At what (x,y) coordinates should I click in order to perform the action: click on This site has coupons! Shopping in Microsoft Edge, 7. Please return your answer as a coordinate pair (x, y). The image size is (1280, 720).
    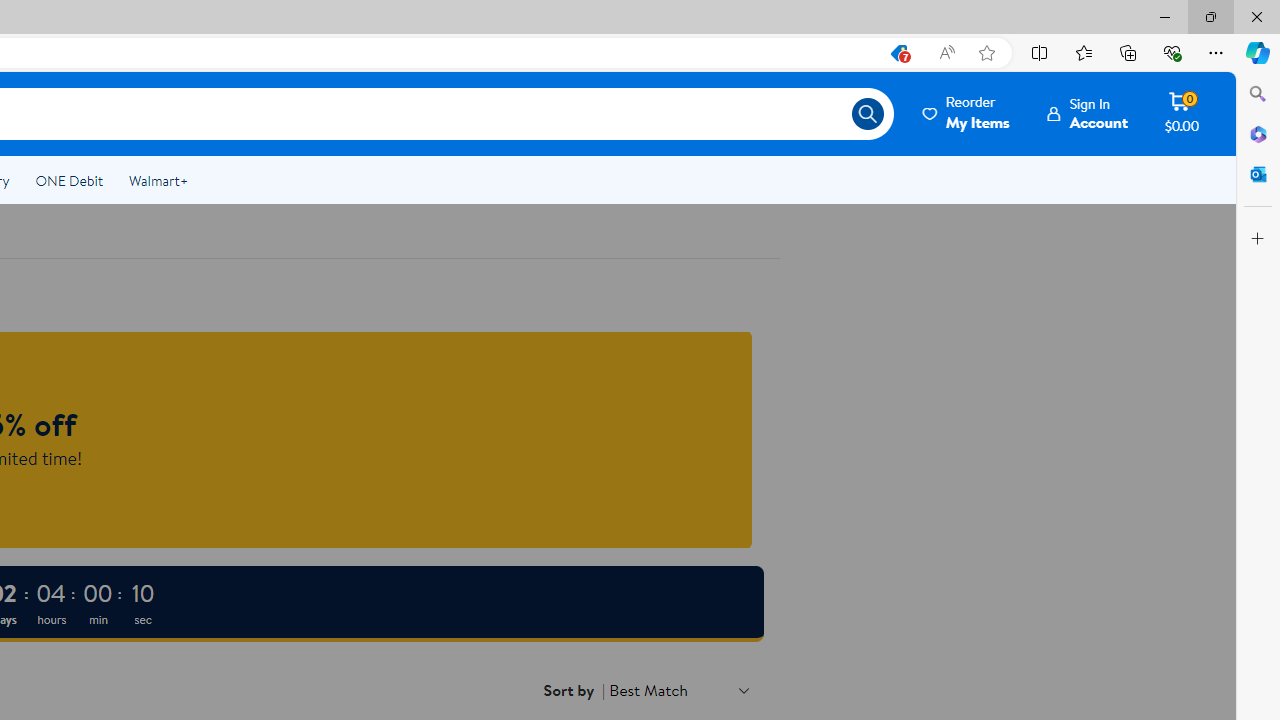
    Looking at the image, I should click on (898, 53).